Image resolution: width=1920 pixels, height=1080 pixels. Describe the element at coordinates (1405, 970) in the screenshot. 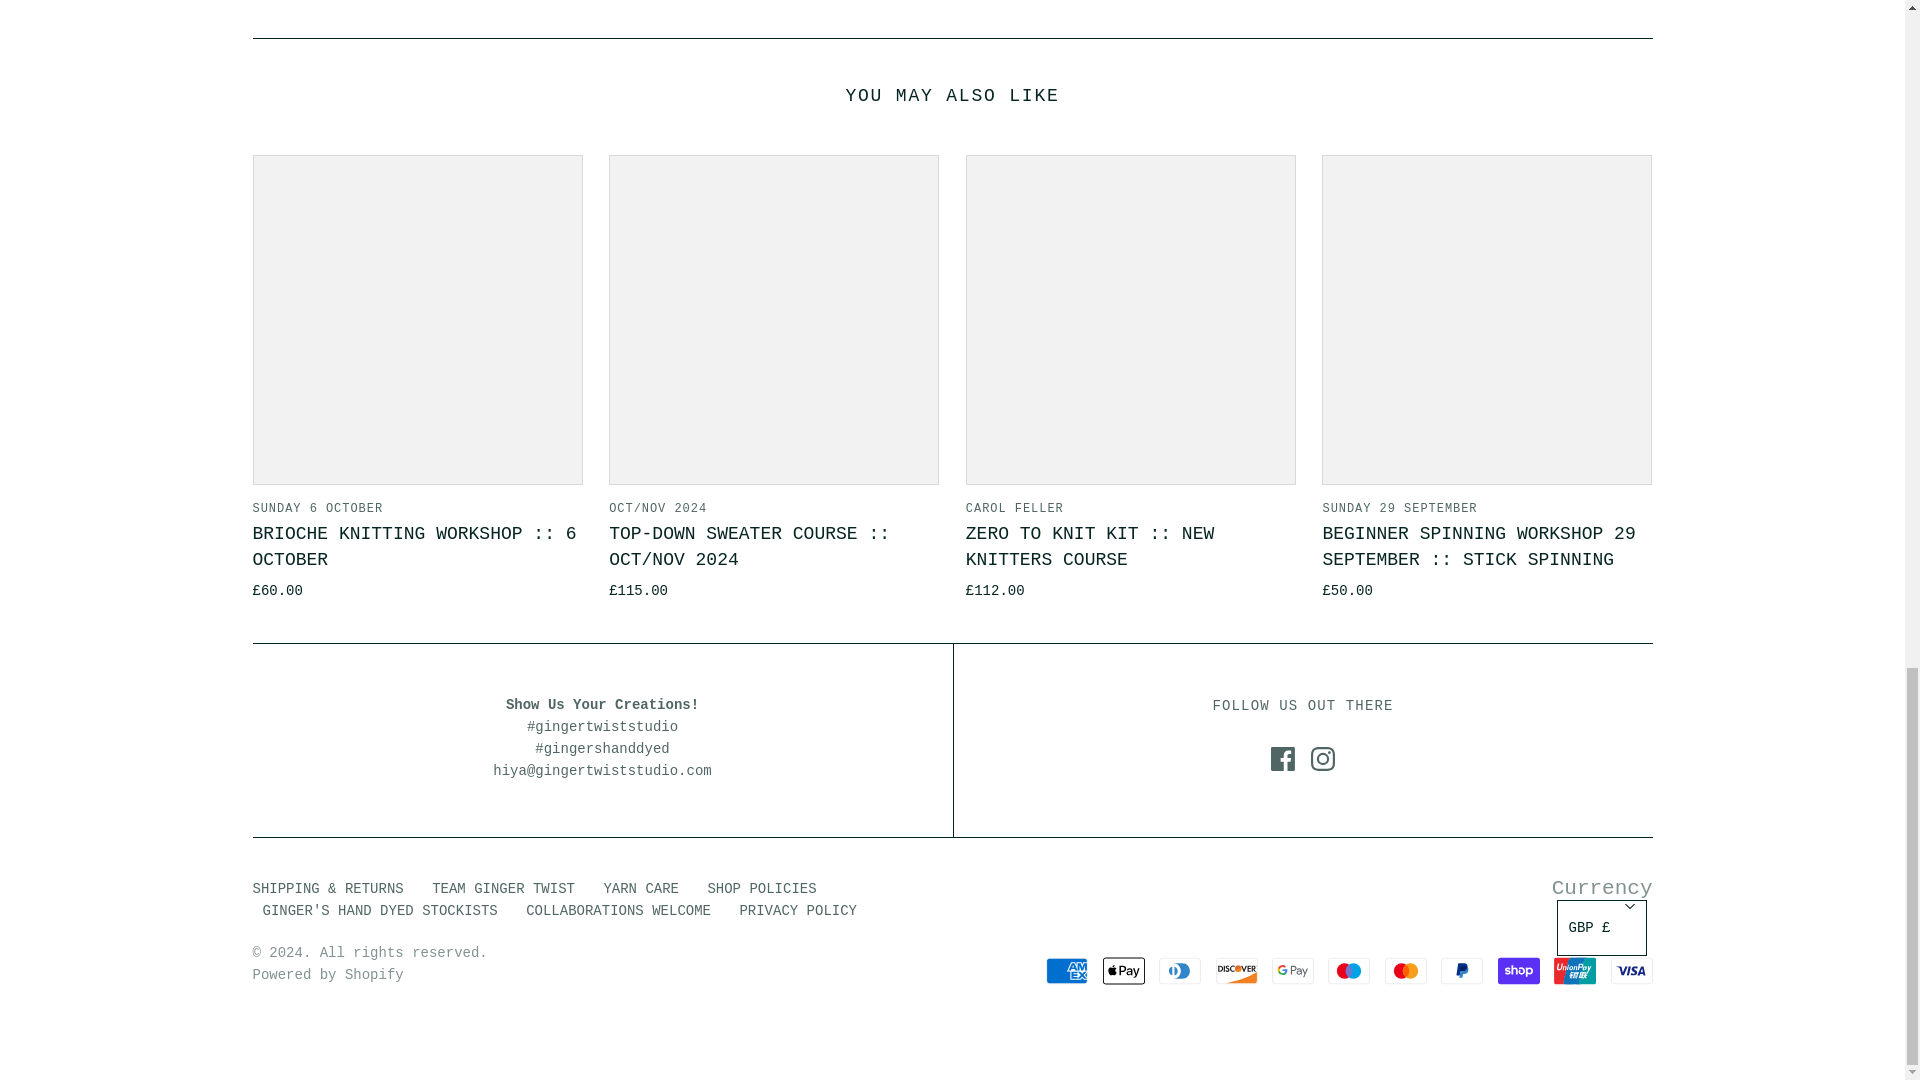

I see `Mastercard` at that location.